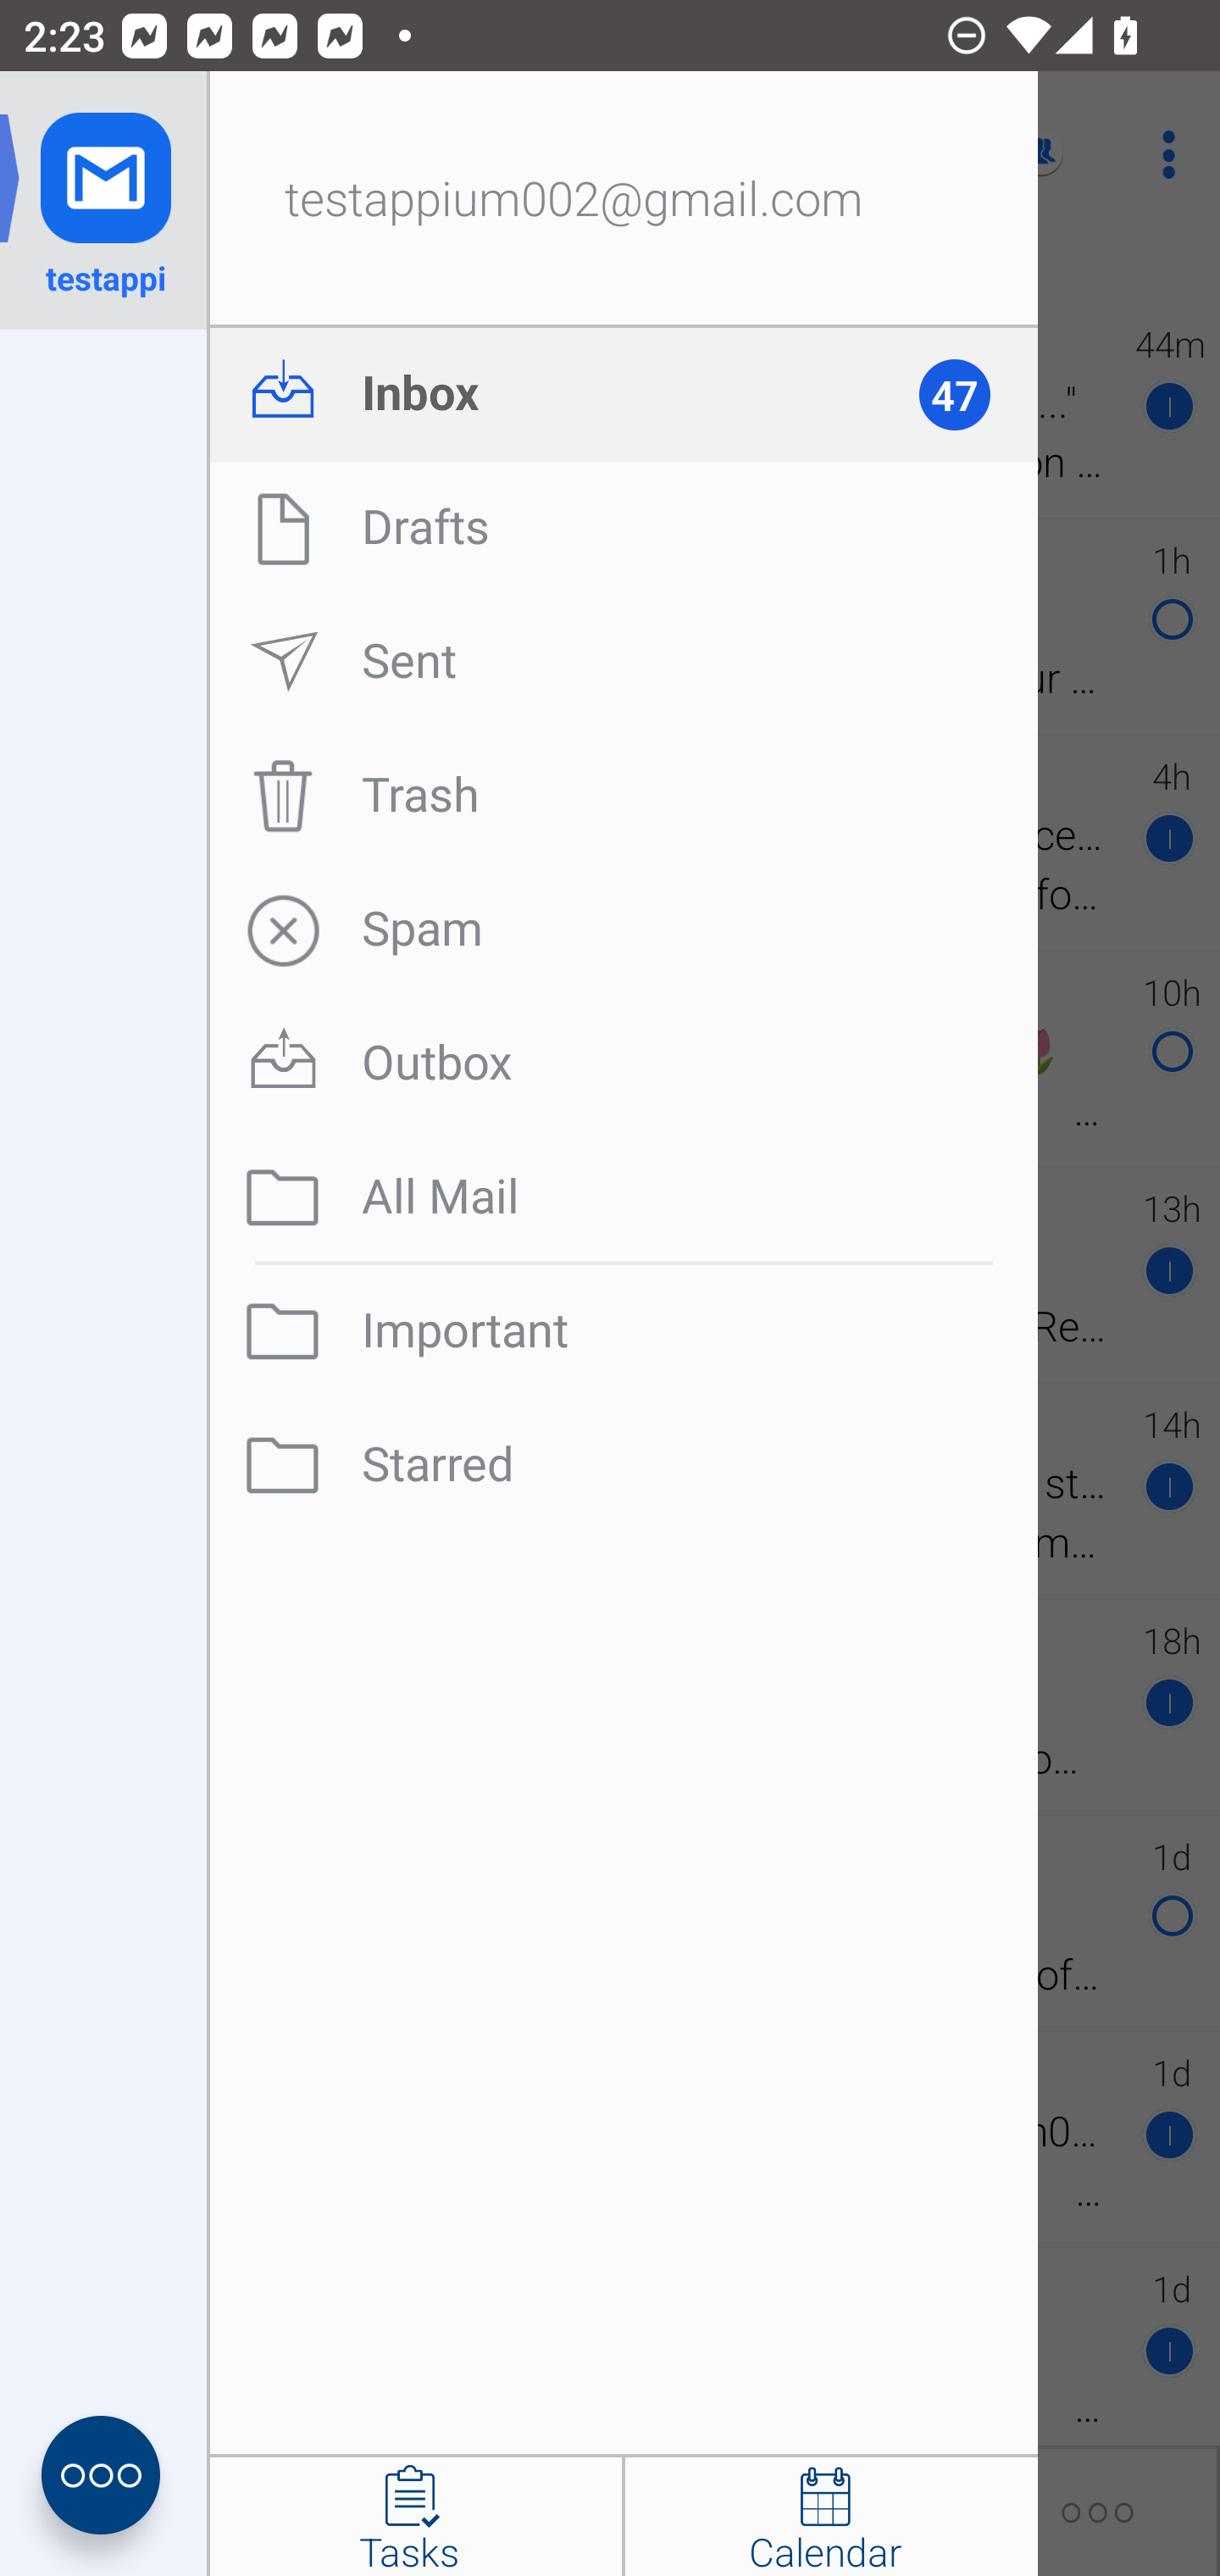 The height and width of the screenshot is (2576, 1220). What do you see at coordinates (624, 1331) in the screenshot?
I see `Important` at bounding box center [624, 1331].